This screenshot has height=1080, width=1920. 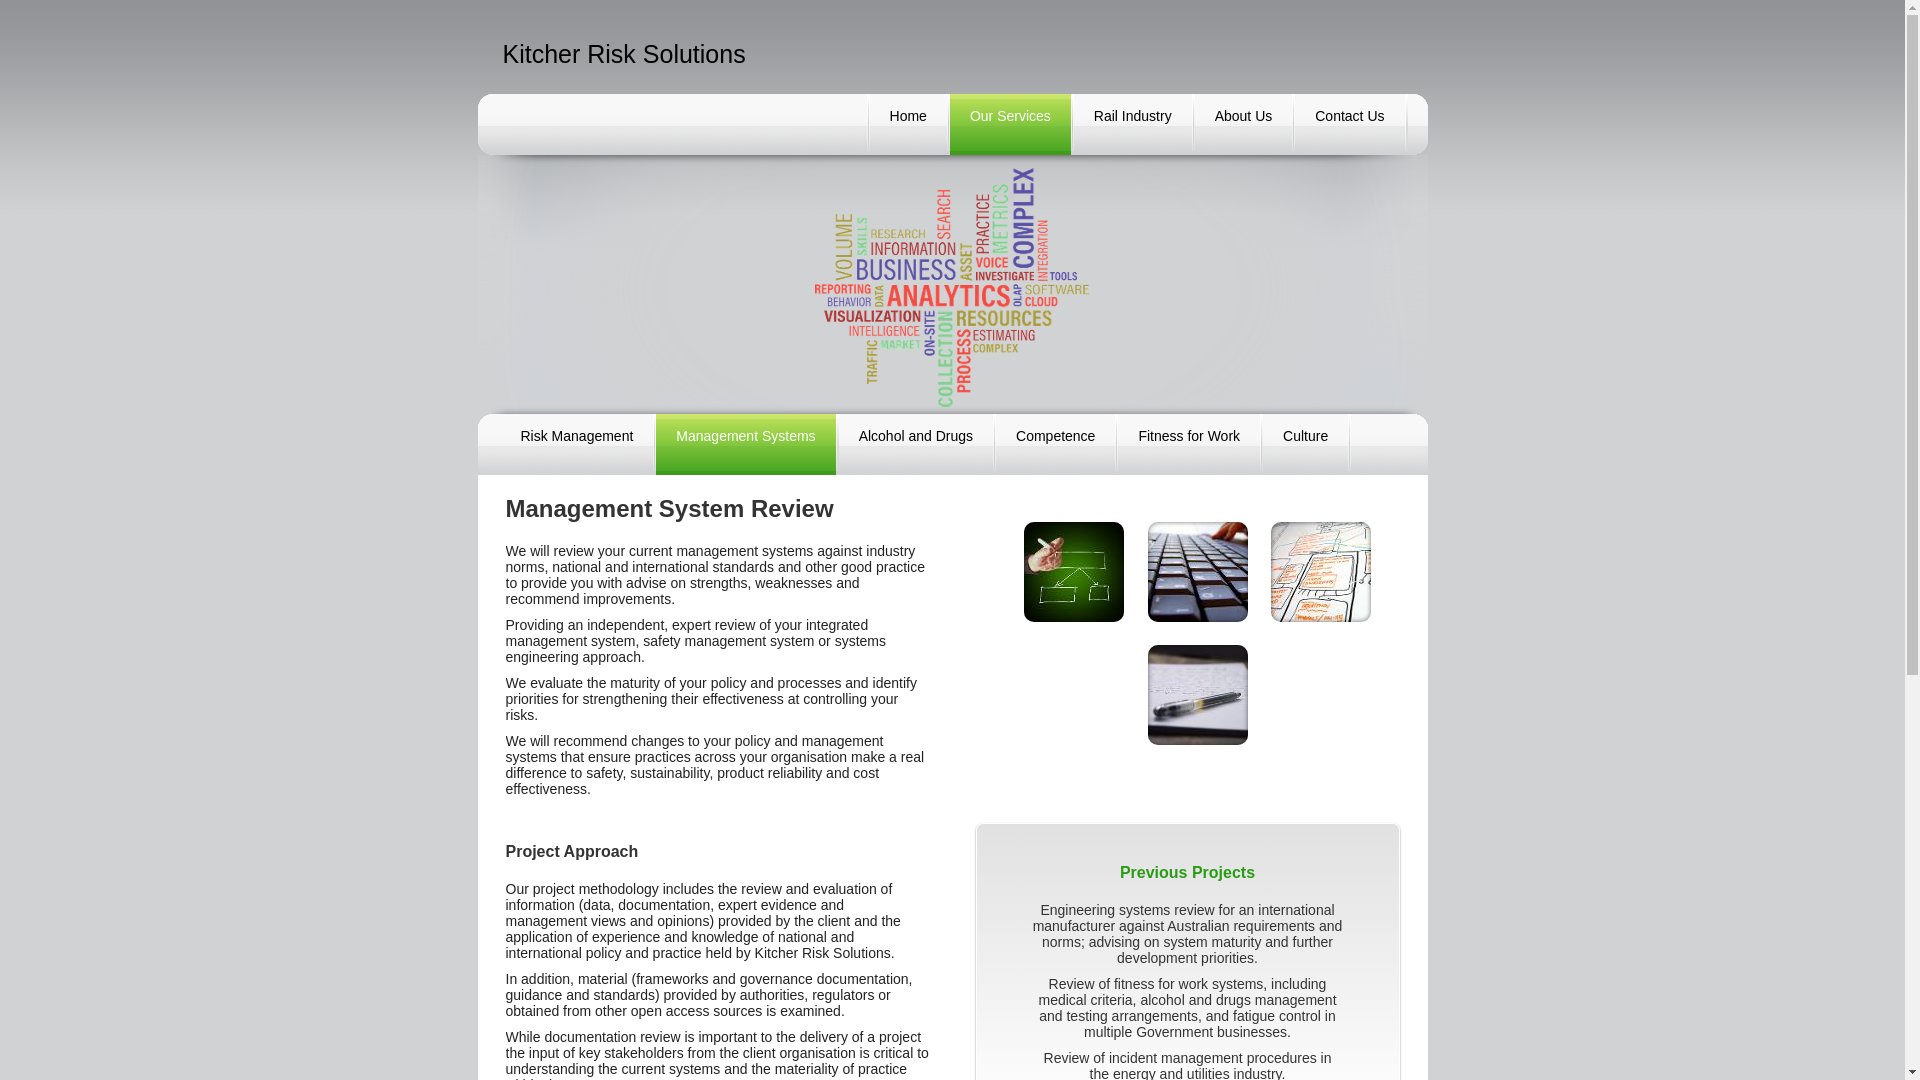 I want to click on Risk Management, so click(x=576, y=444).